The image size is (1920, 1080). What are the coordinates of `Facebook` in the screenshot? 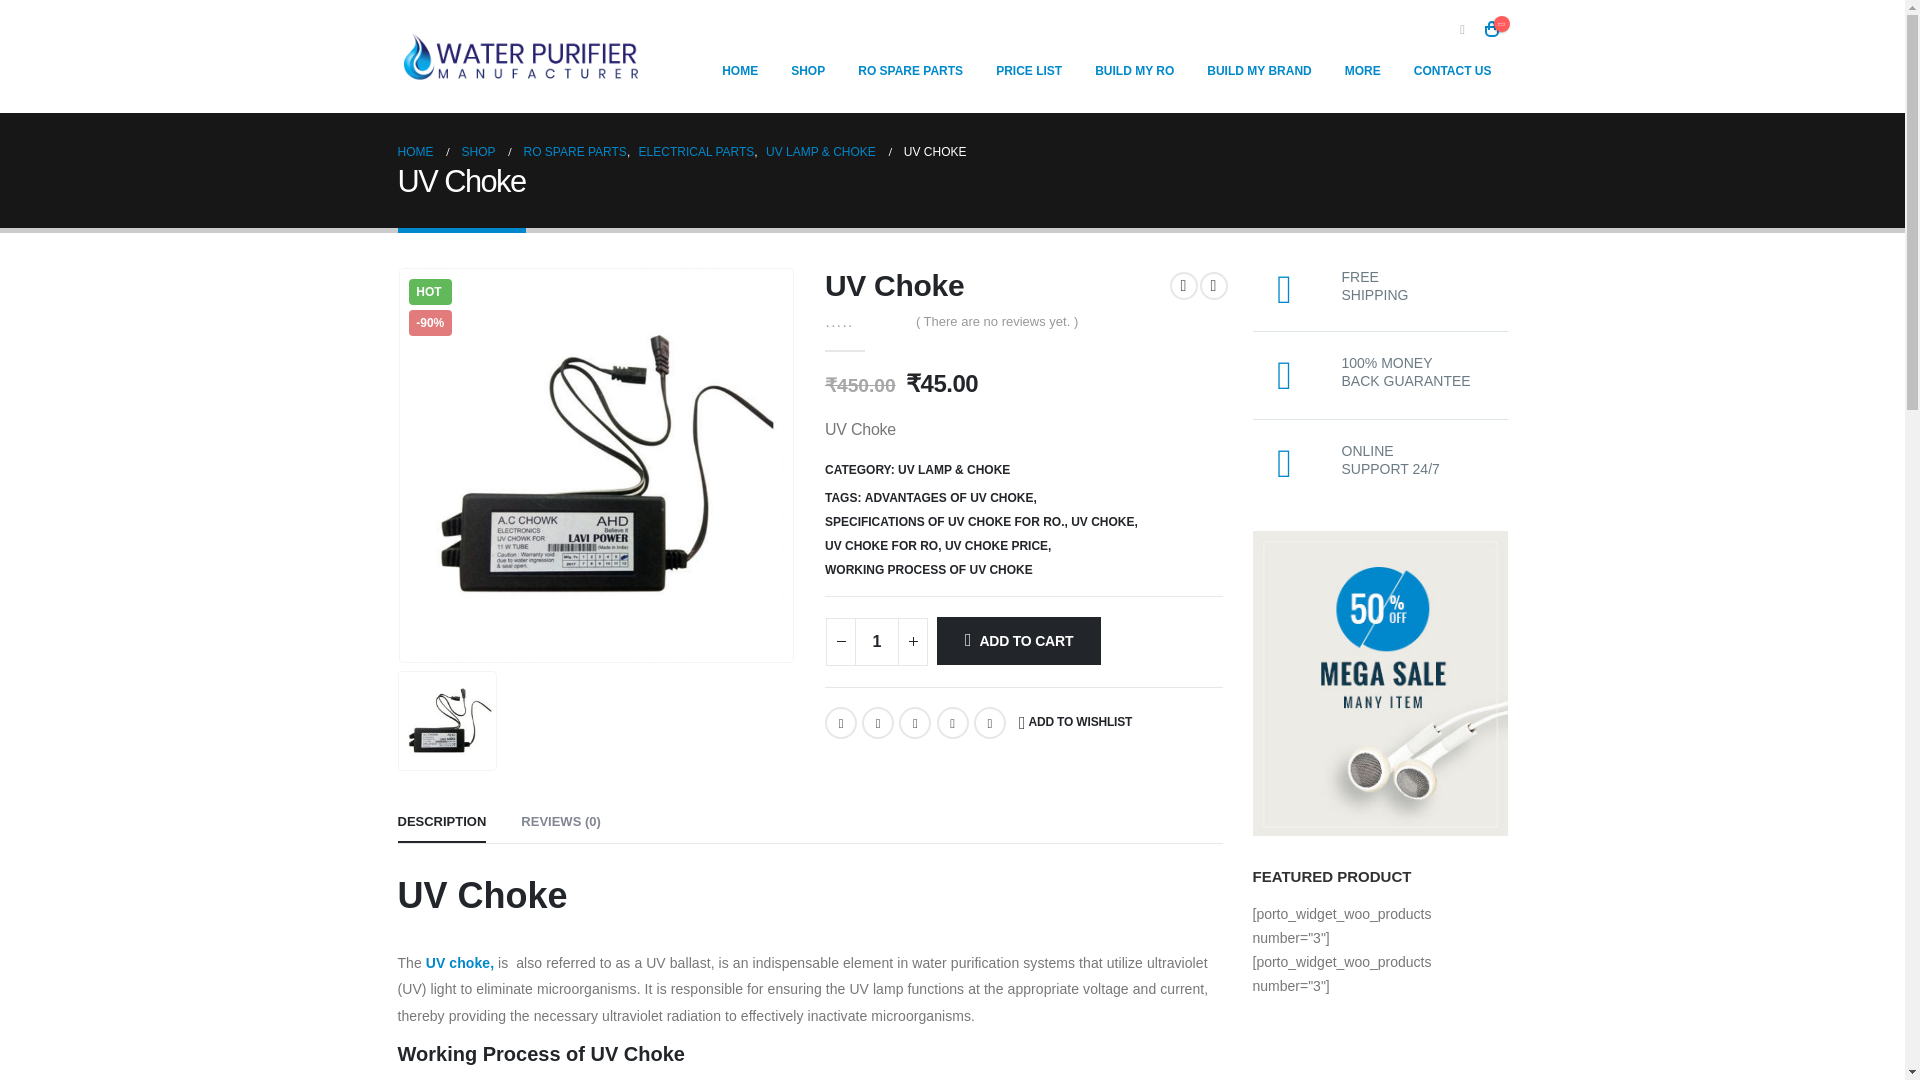 It's located at (840, 722).